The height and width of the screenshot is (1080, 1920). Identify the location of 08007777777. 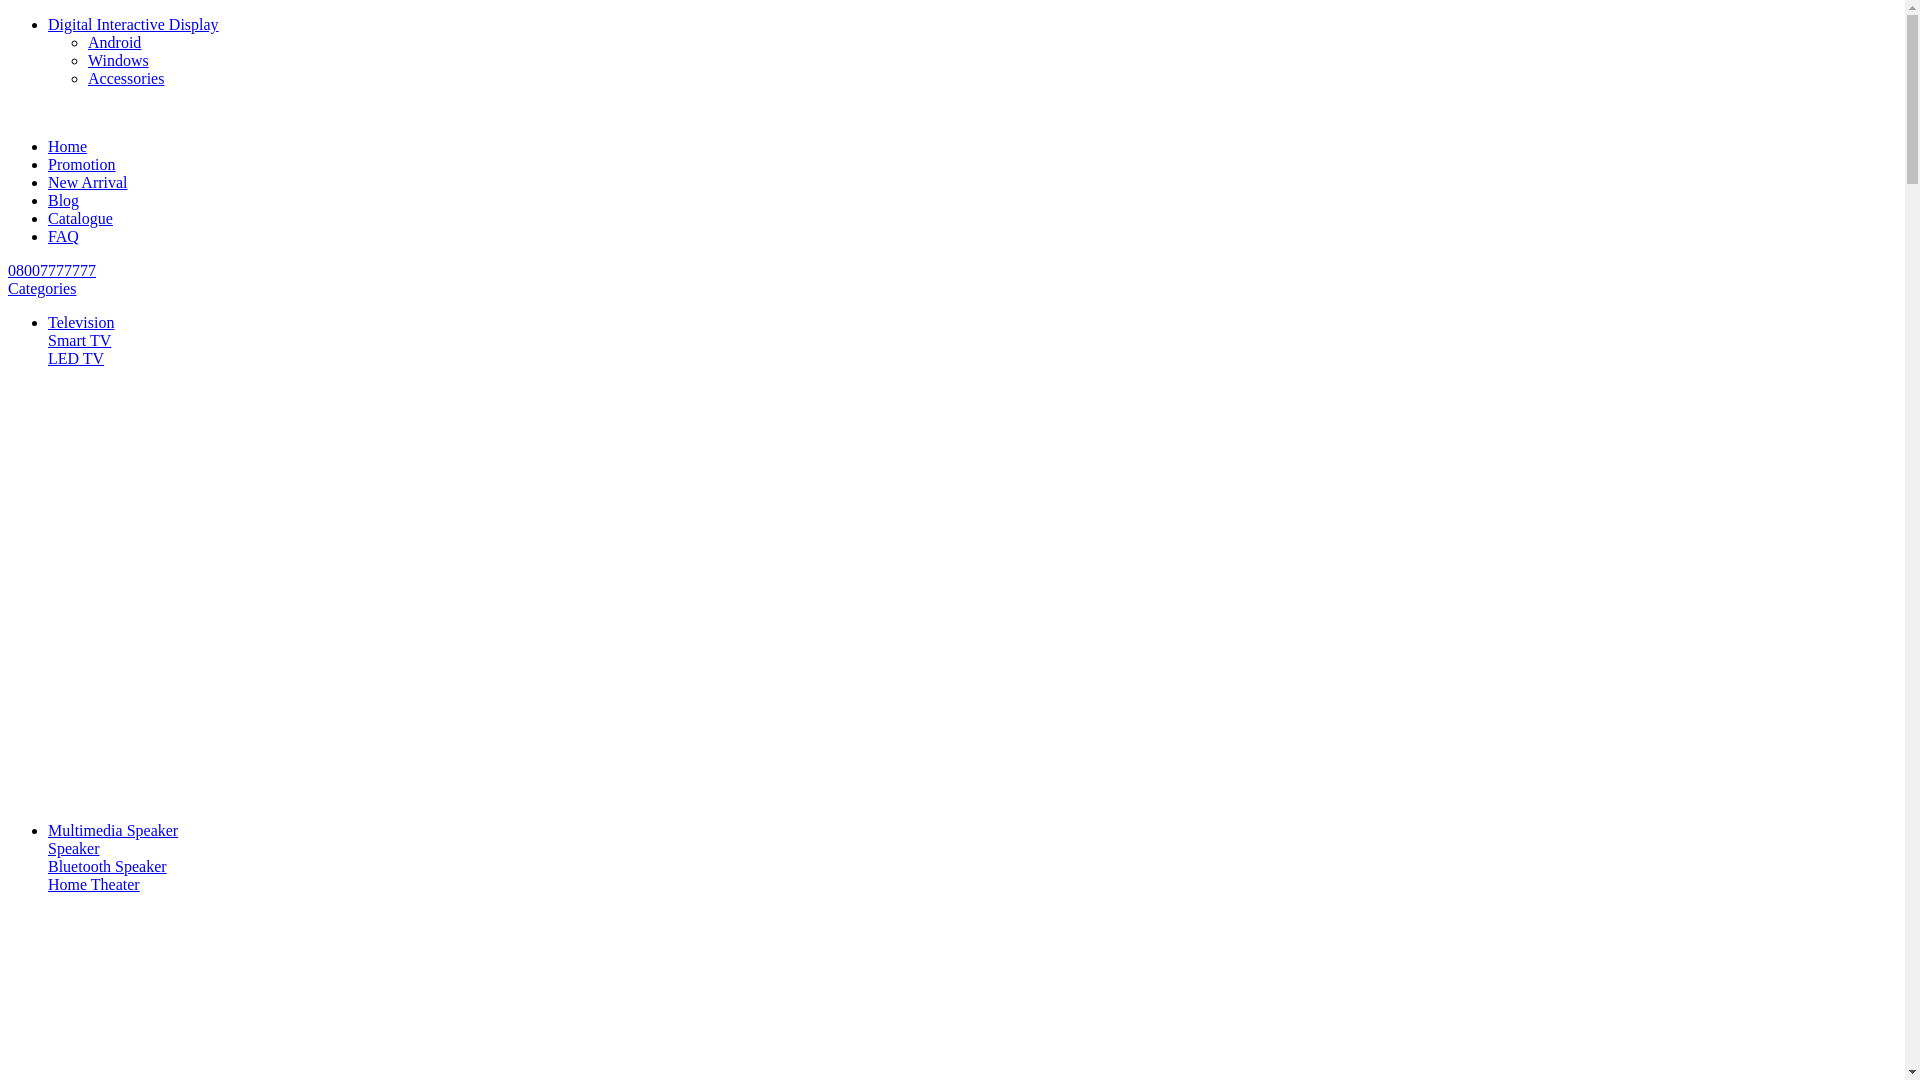
(52, 270).